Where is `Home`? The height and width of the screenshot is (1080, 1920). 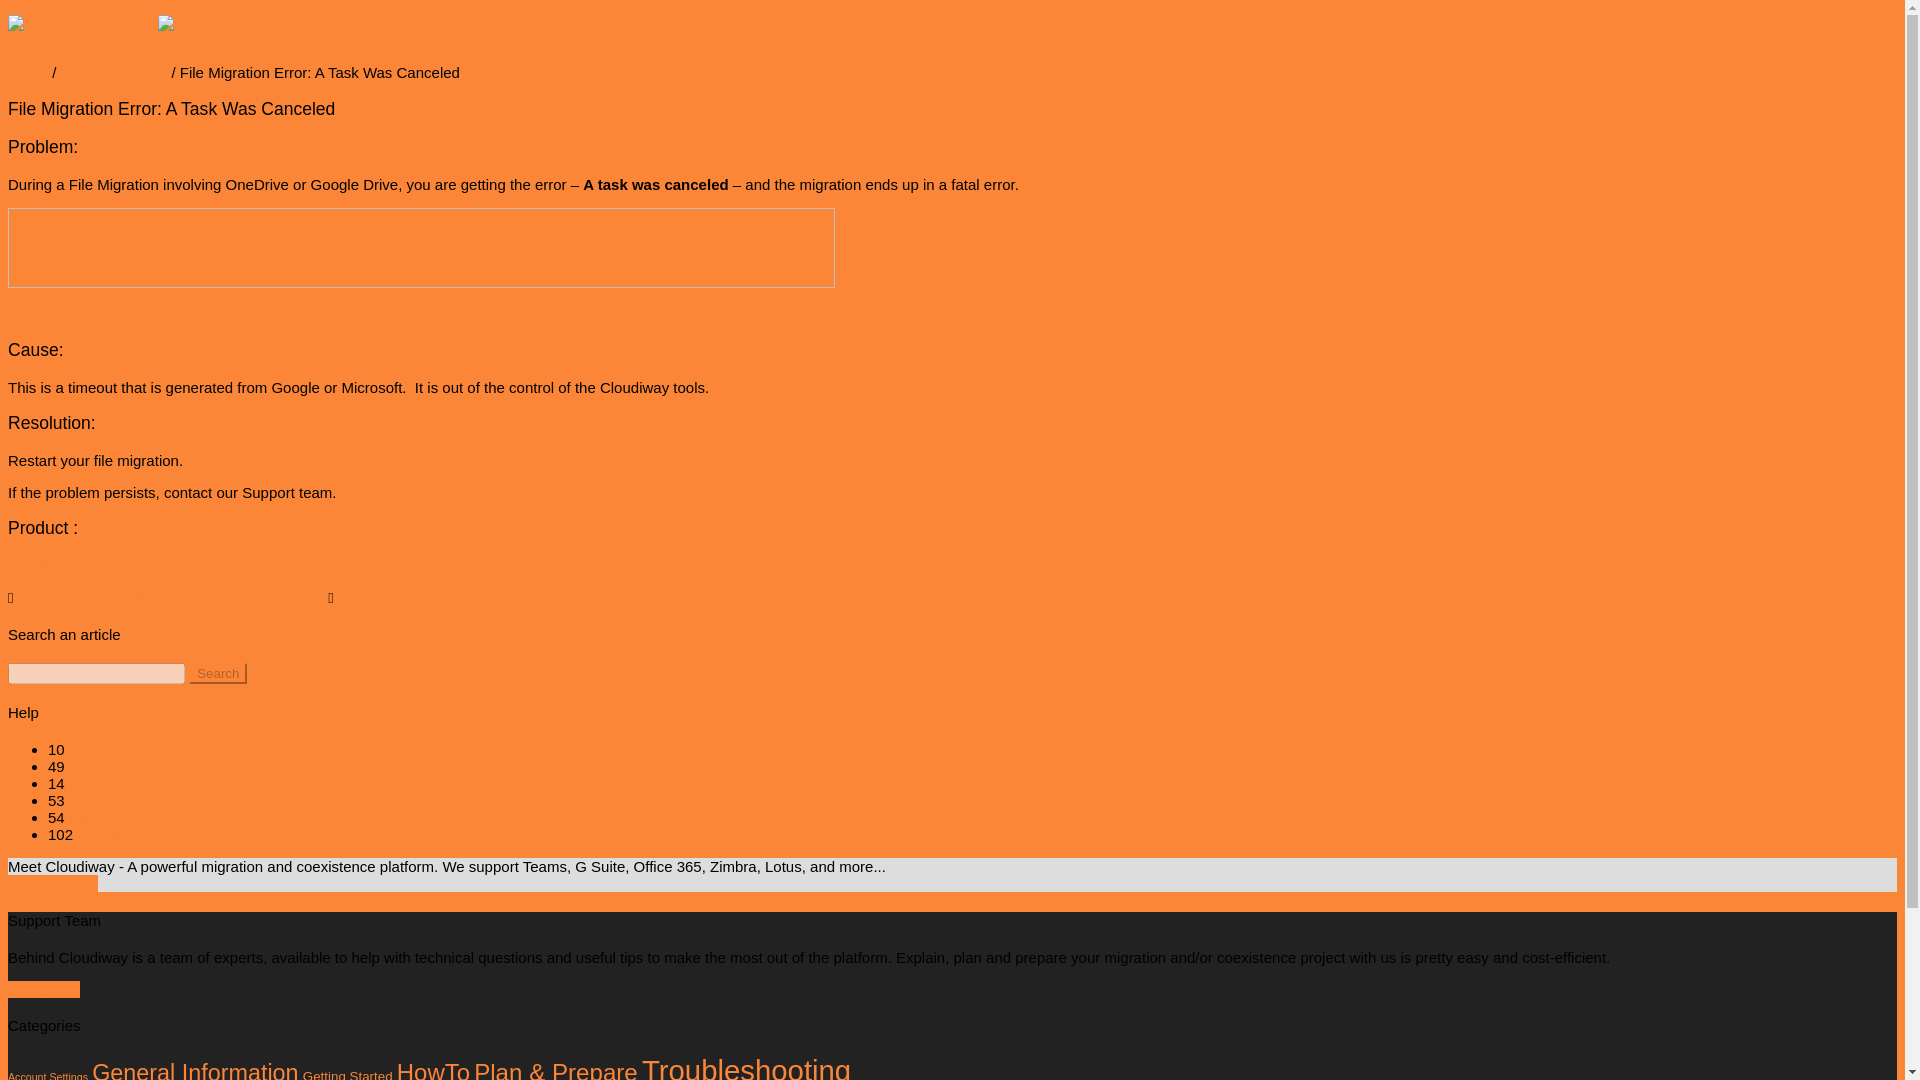
Home is located at coordinates (28, 72).